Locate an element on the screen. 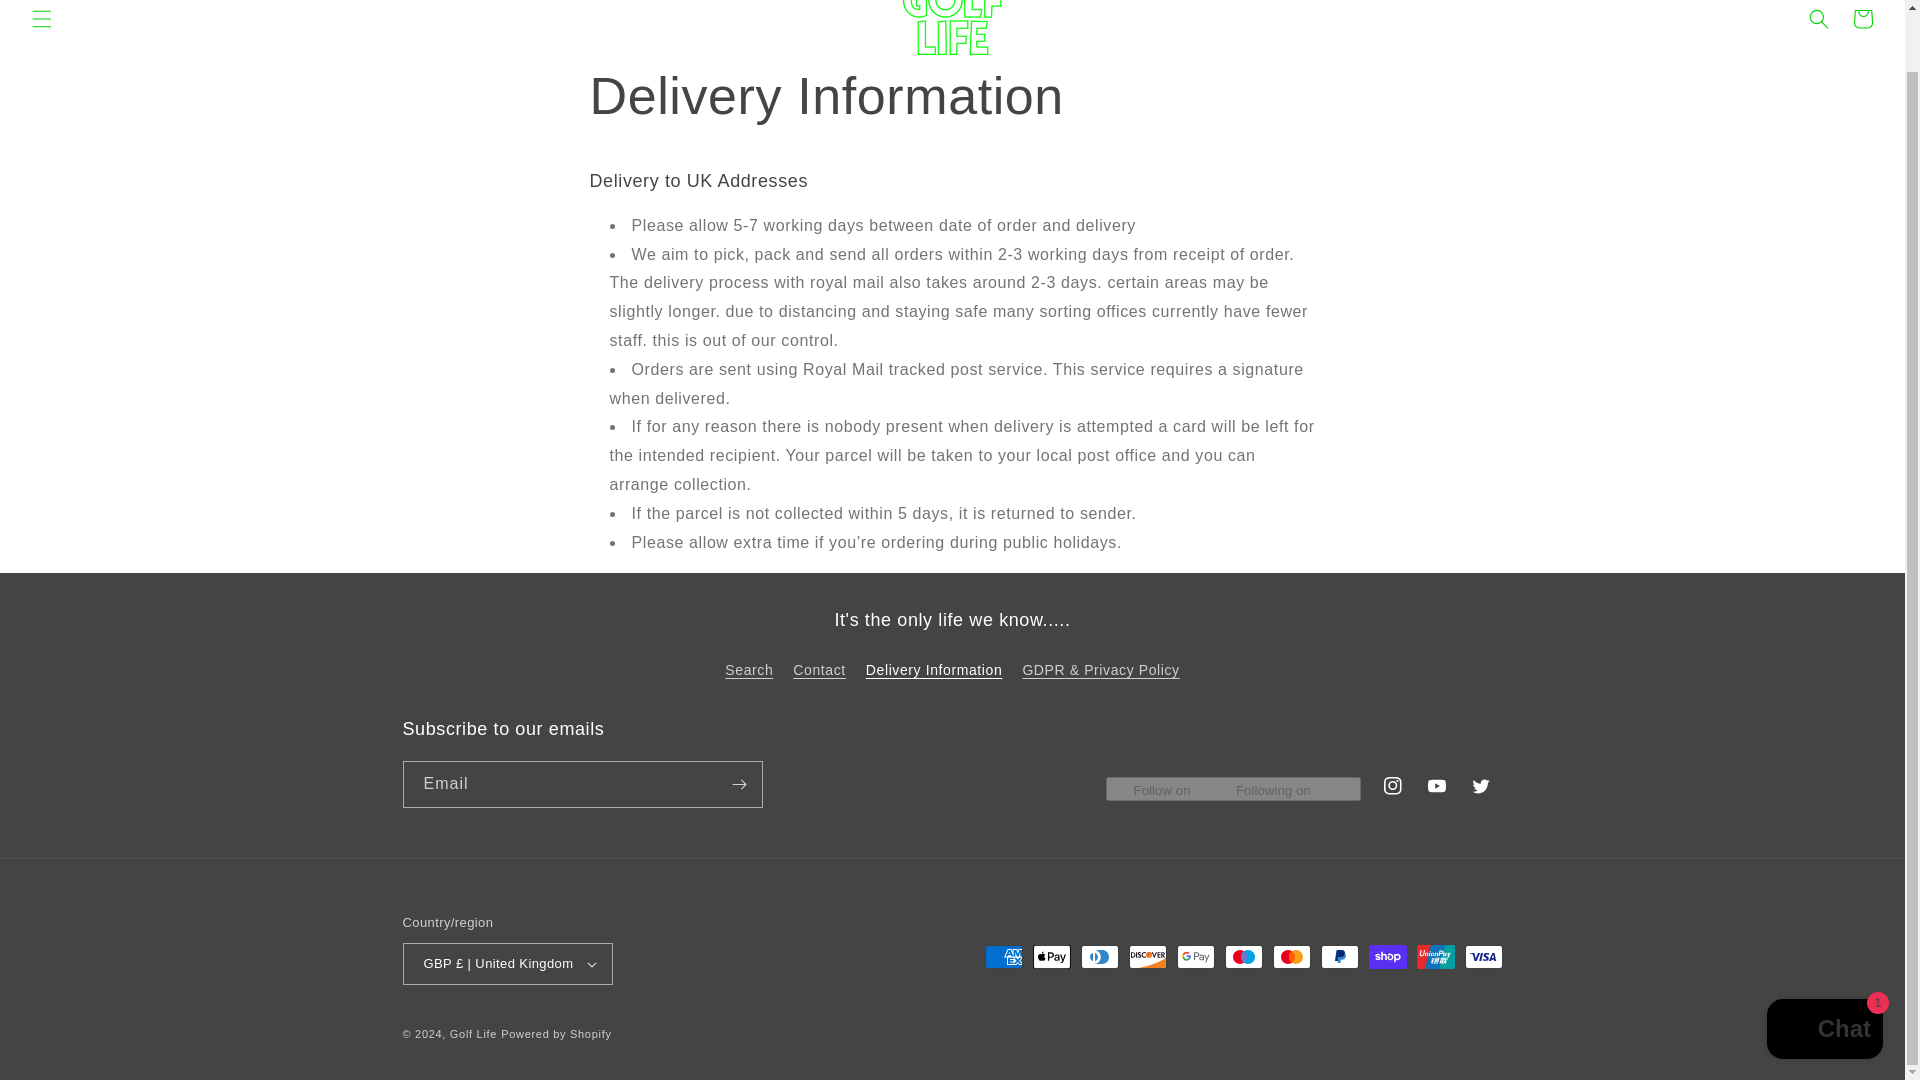 This screenshot has height=1080, width=1920. Instagram is located at coordinates (1392, 785).